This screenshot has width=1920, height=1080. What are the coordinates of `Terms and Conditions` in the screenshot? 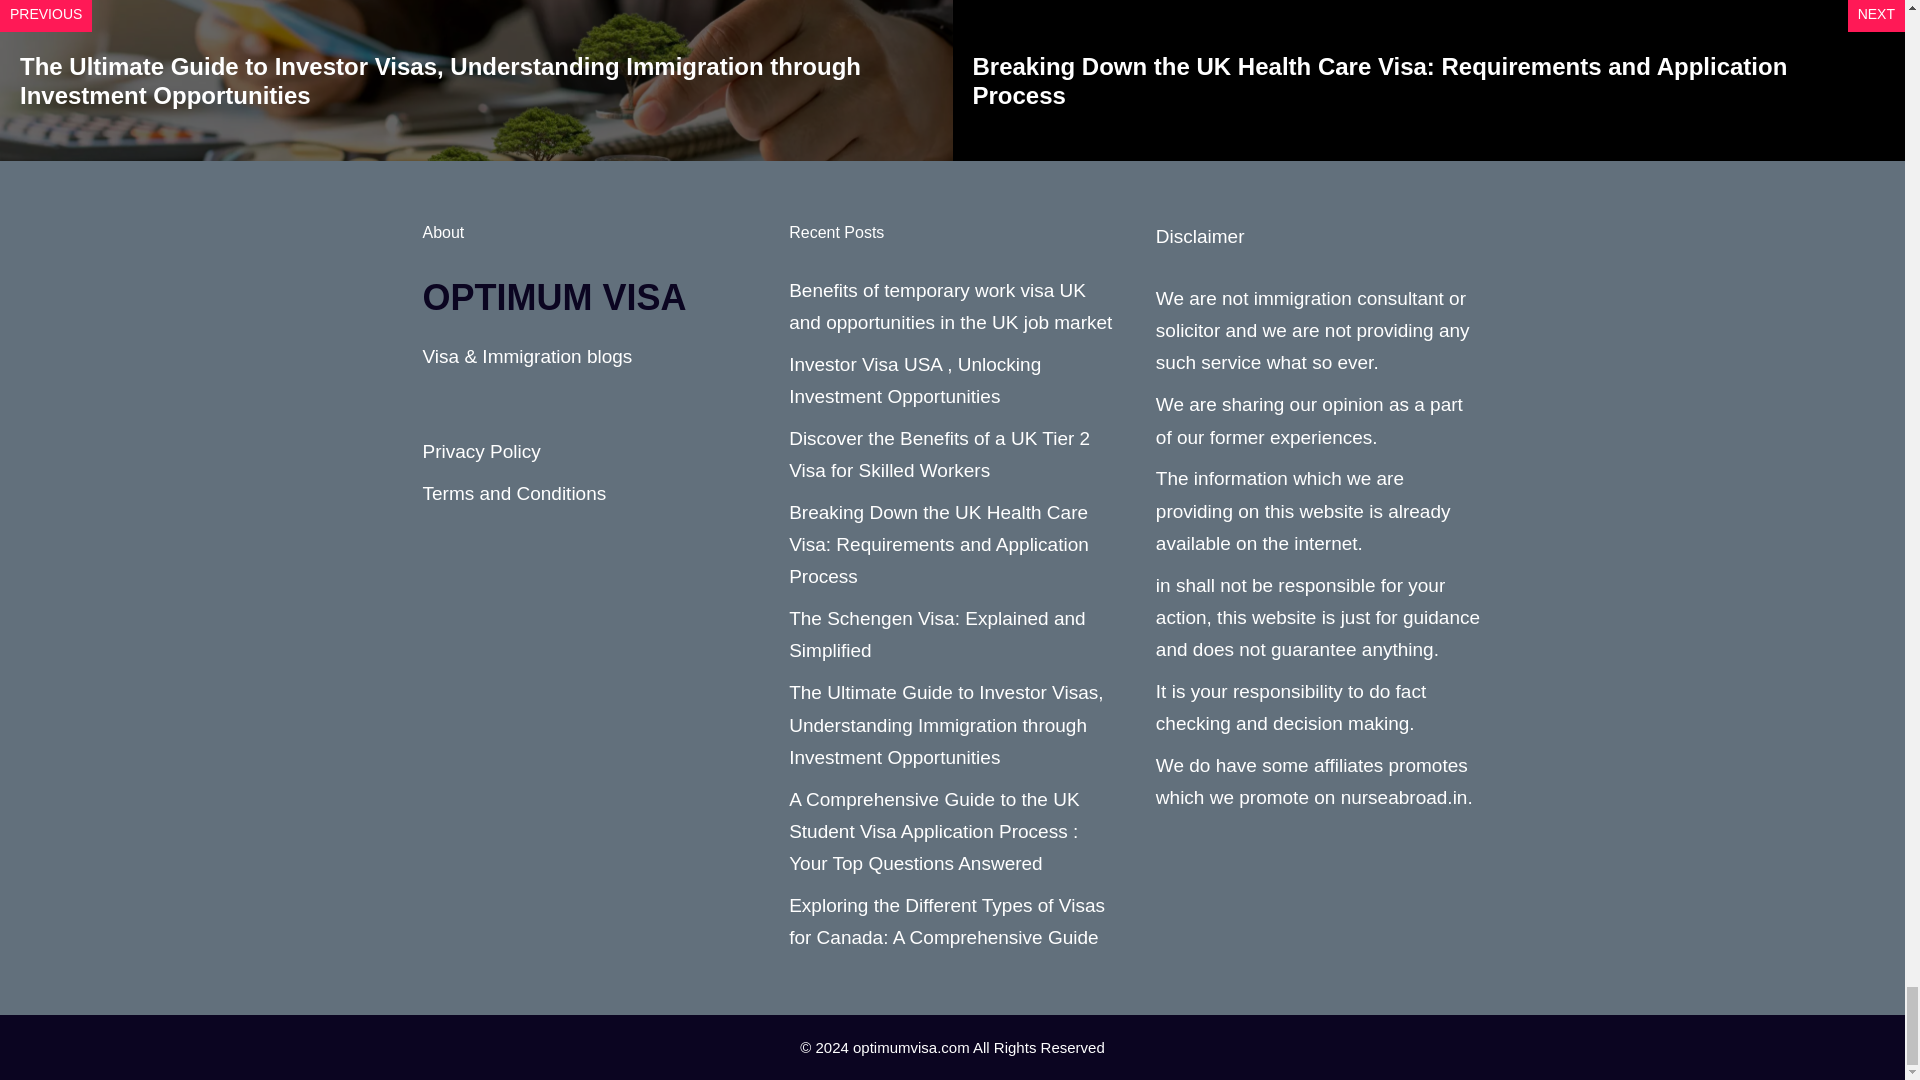 It's located at (514, 493).